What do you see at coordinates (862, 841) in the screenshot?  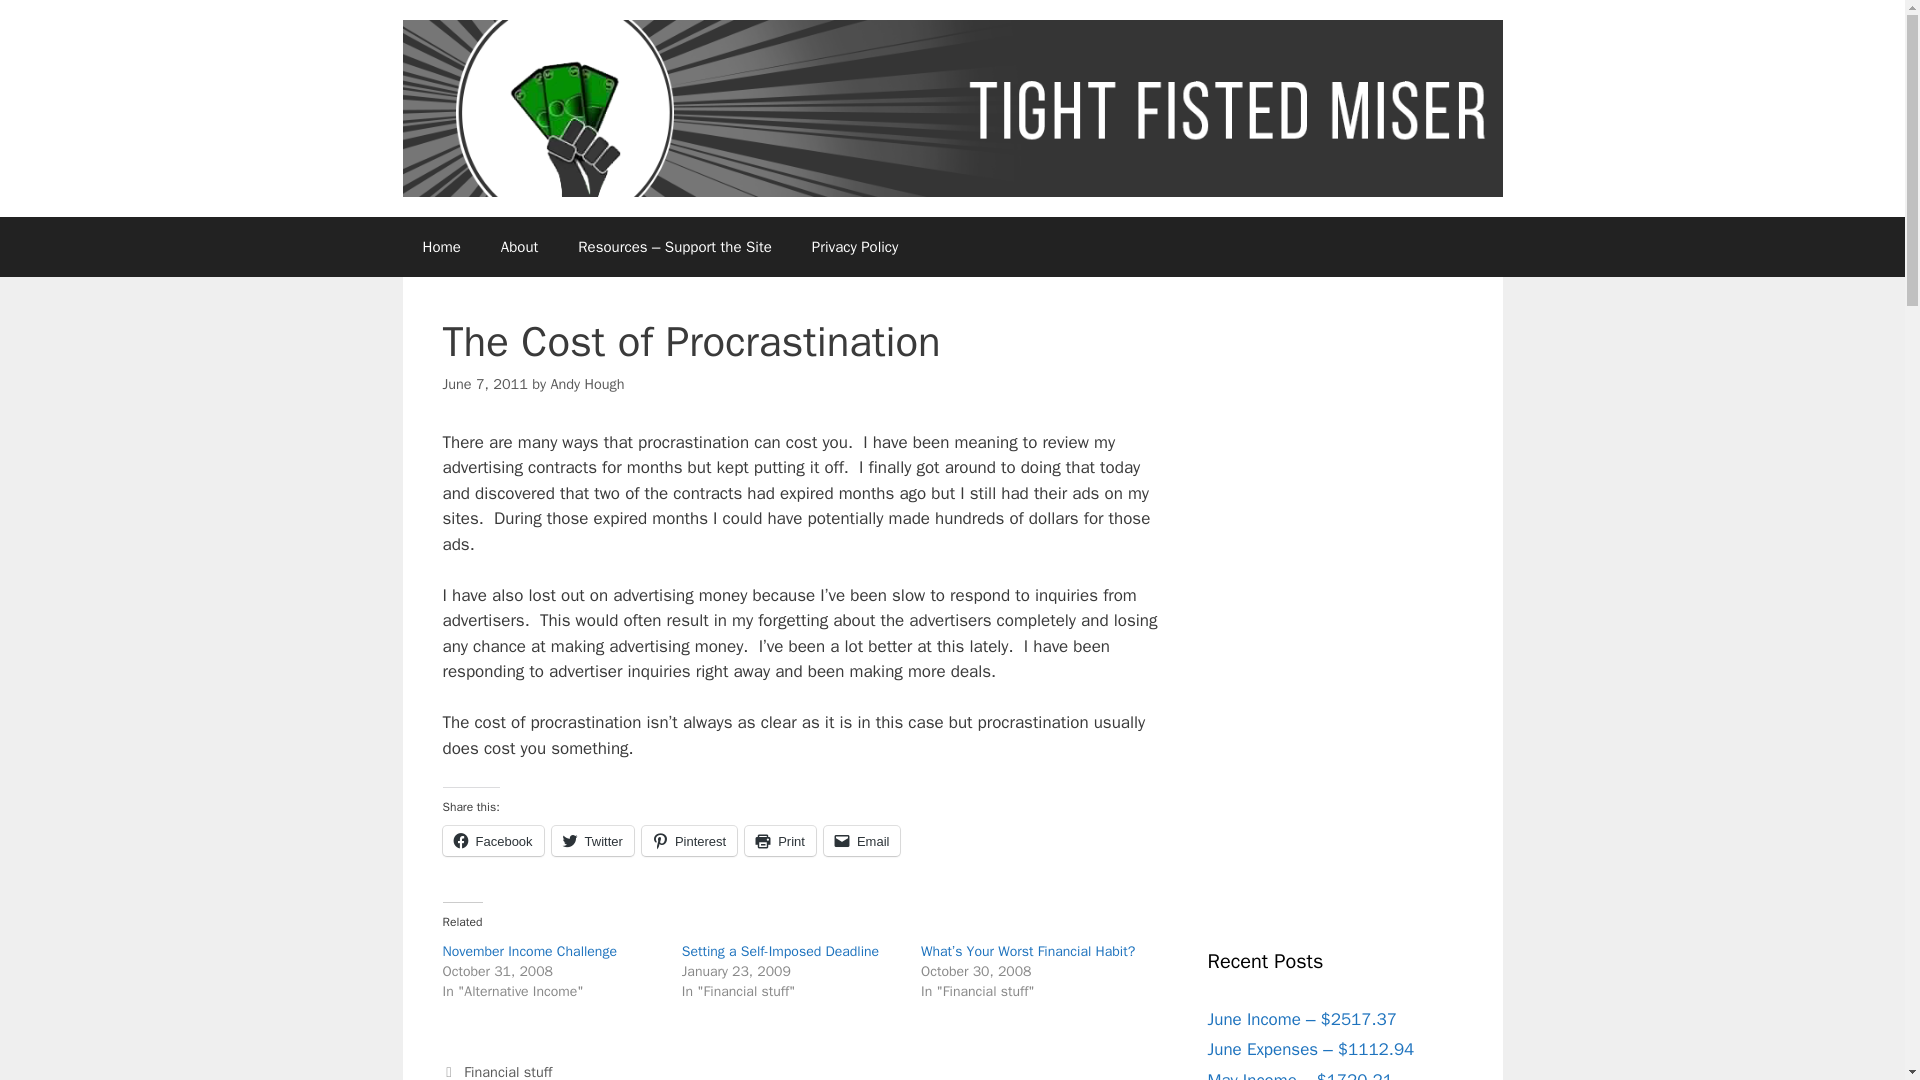 I see `Click to email a link to a friend` at bounding box center [862, 841].